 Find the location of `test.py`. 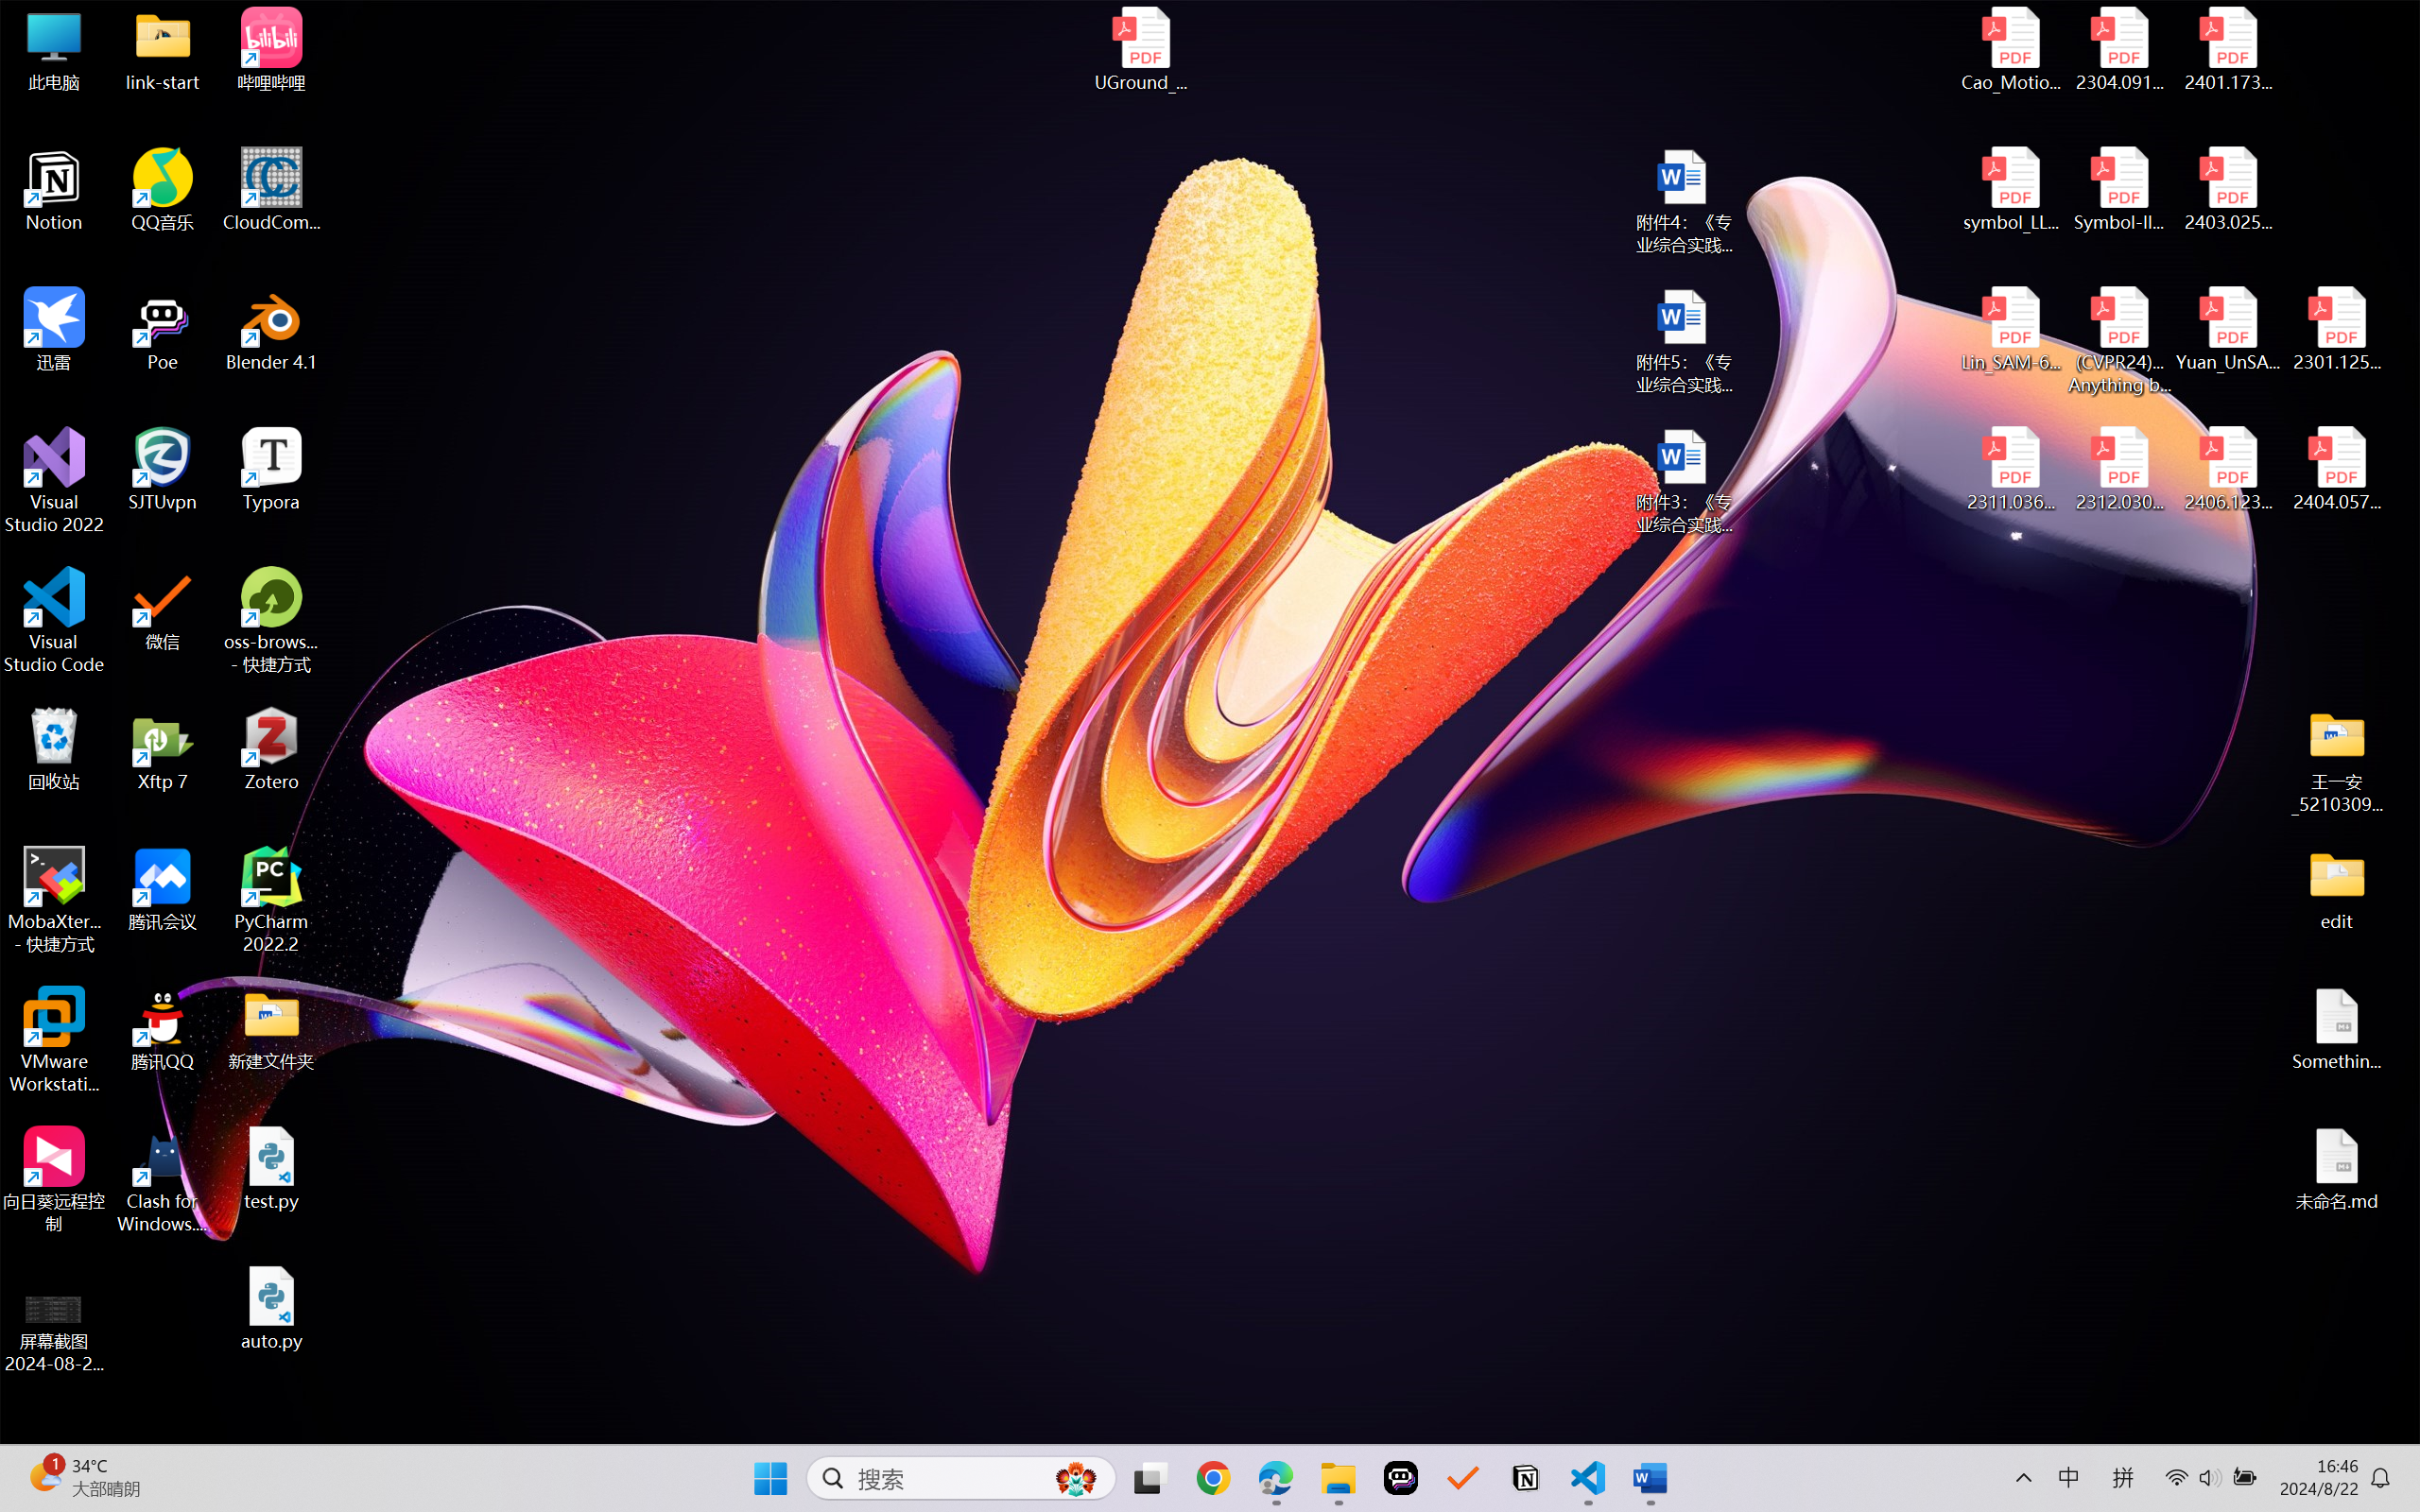

test.py is located at coordinates (272, 1168).